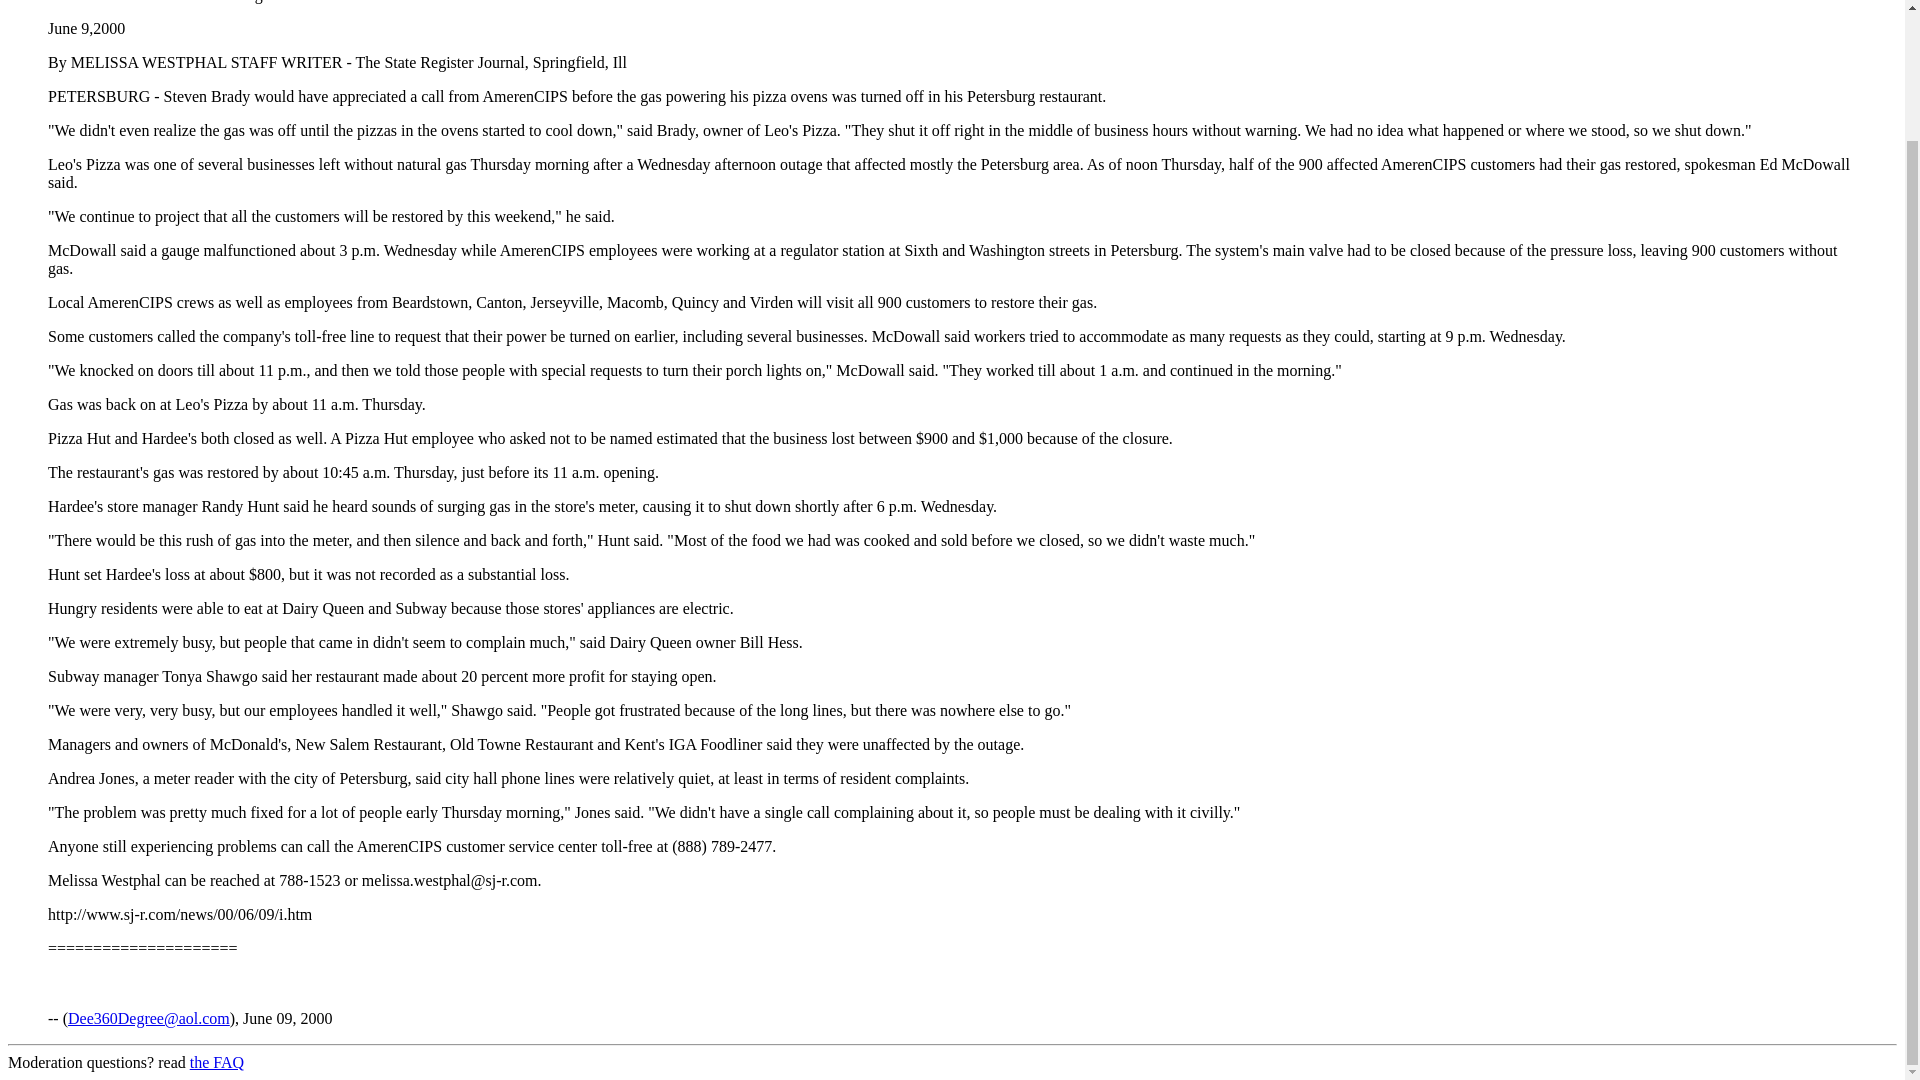 This screenshot has width=1920, height=1080. Describe the element at coordinates (216, 1062) in the screenshot. I see `the FAQ` at that location.